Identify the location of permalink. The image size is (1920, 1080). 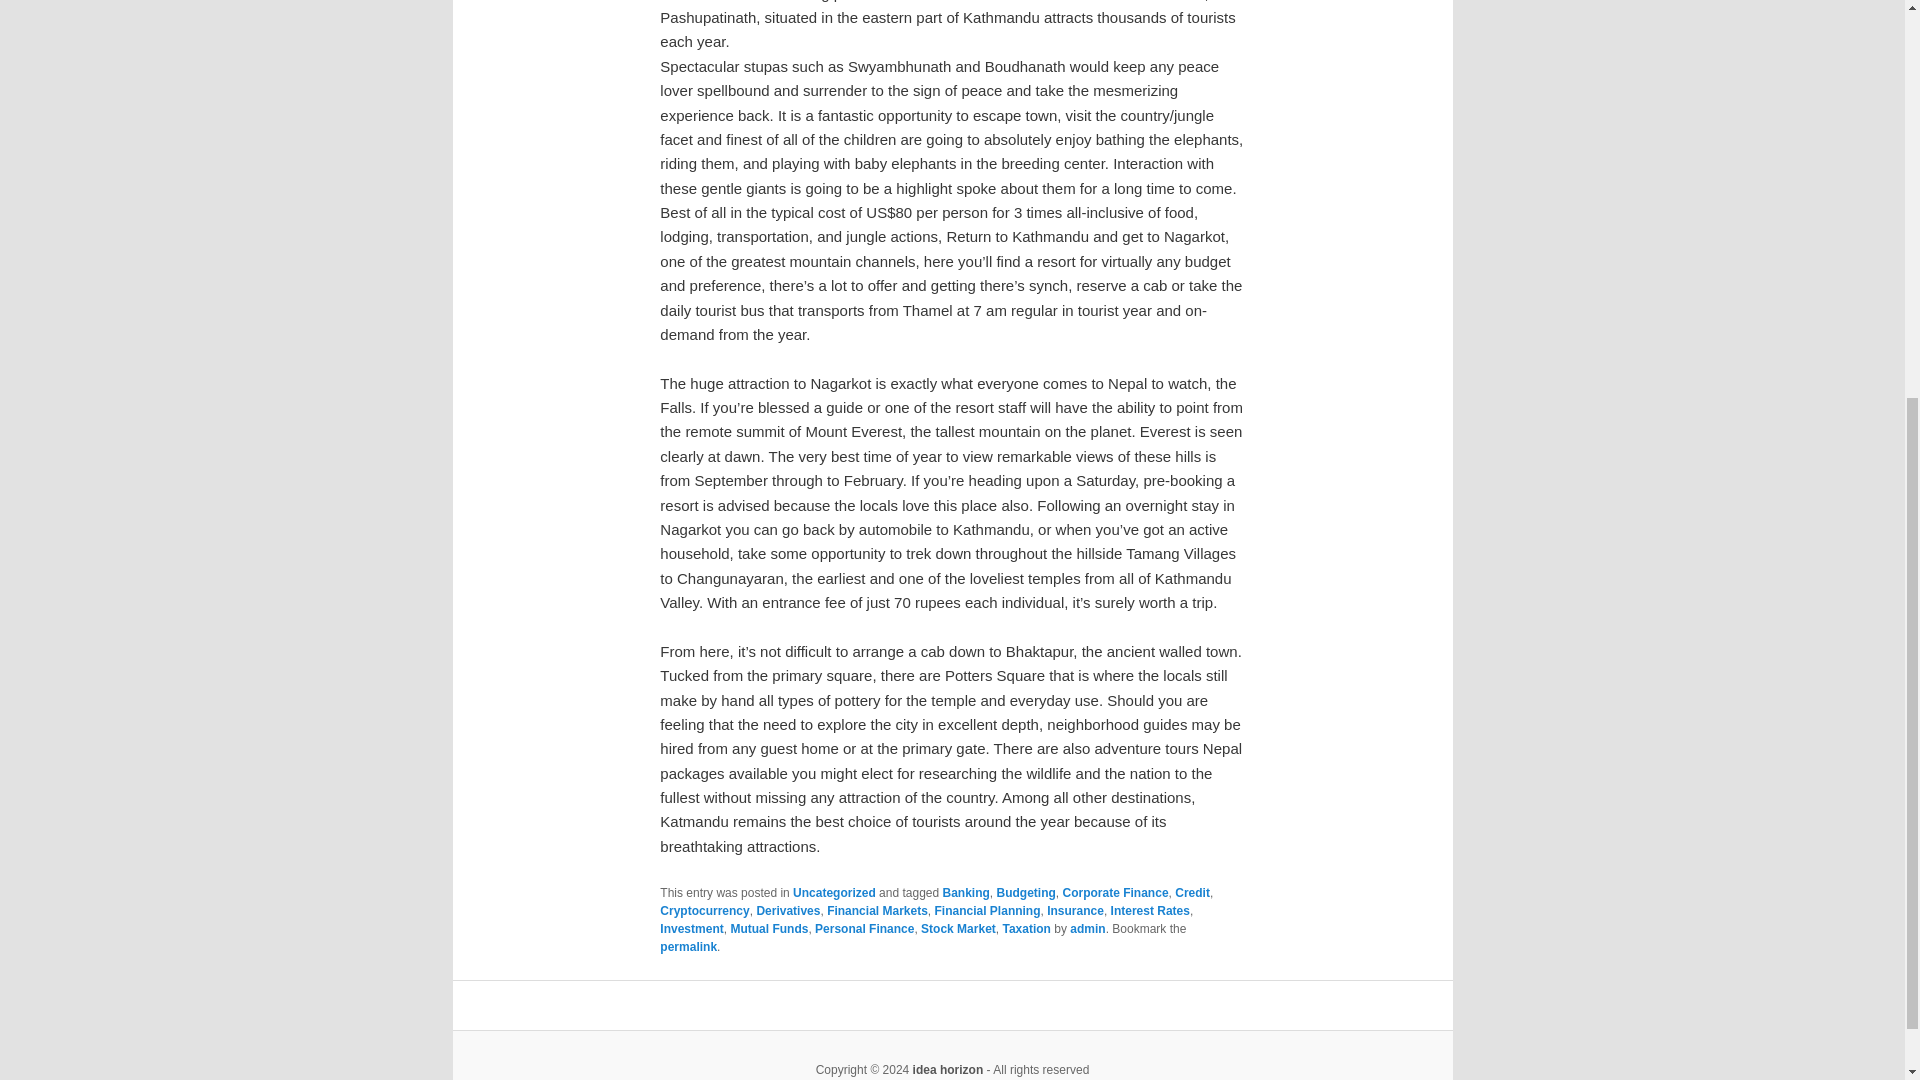
(688, 946).